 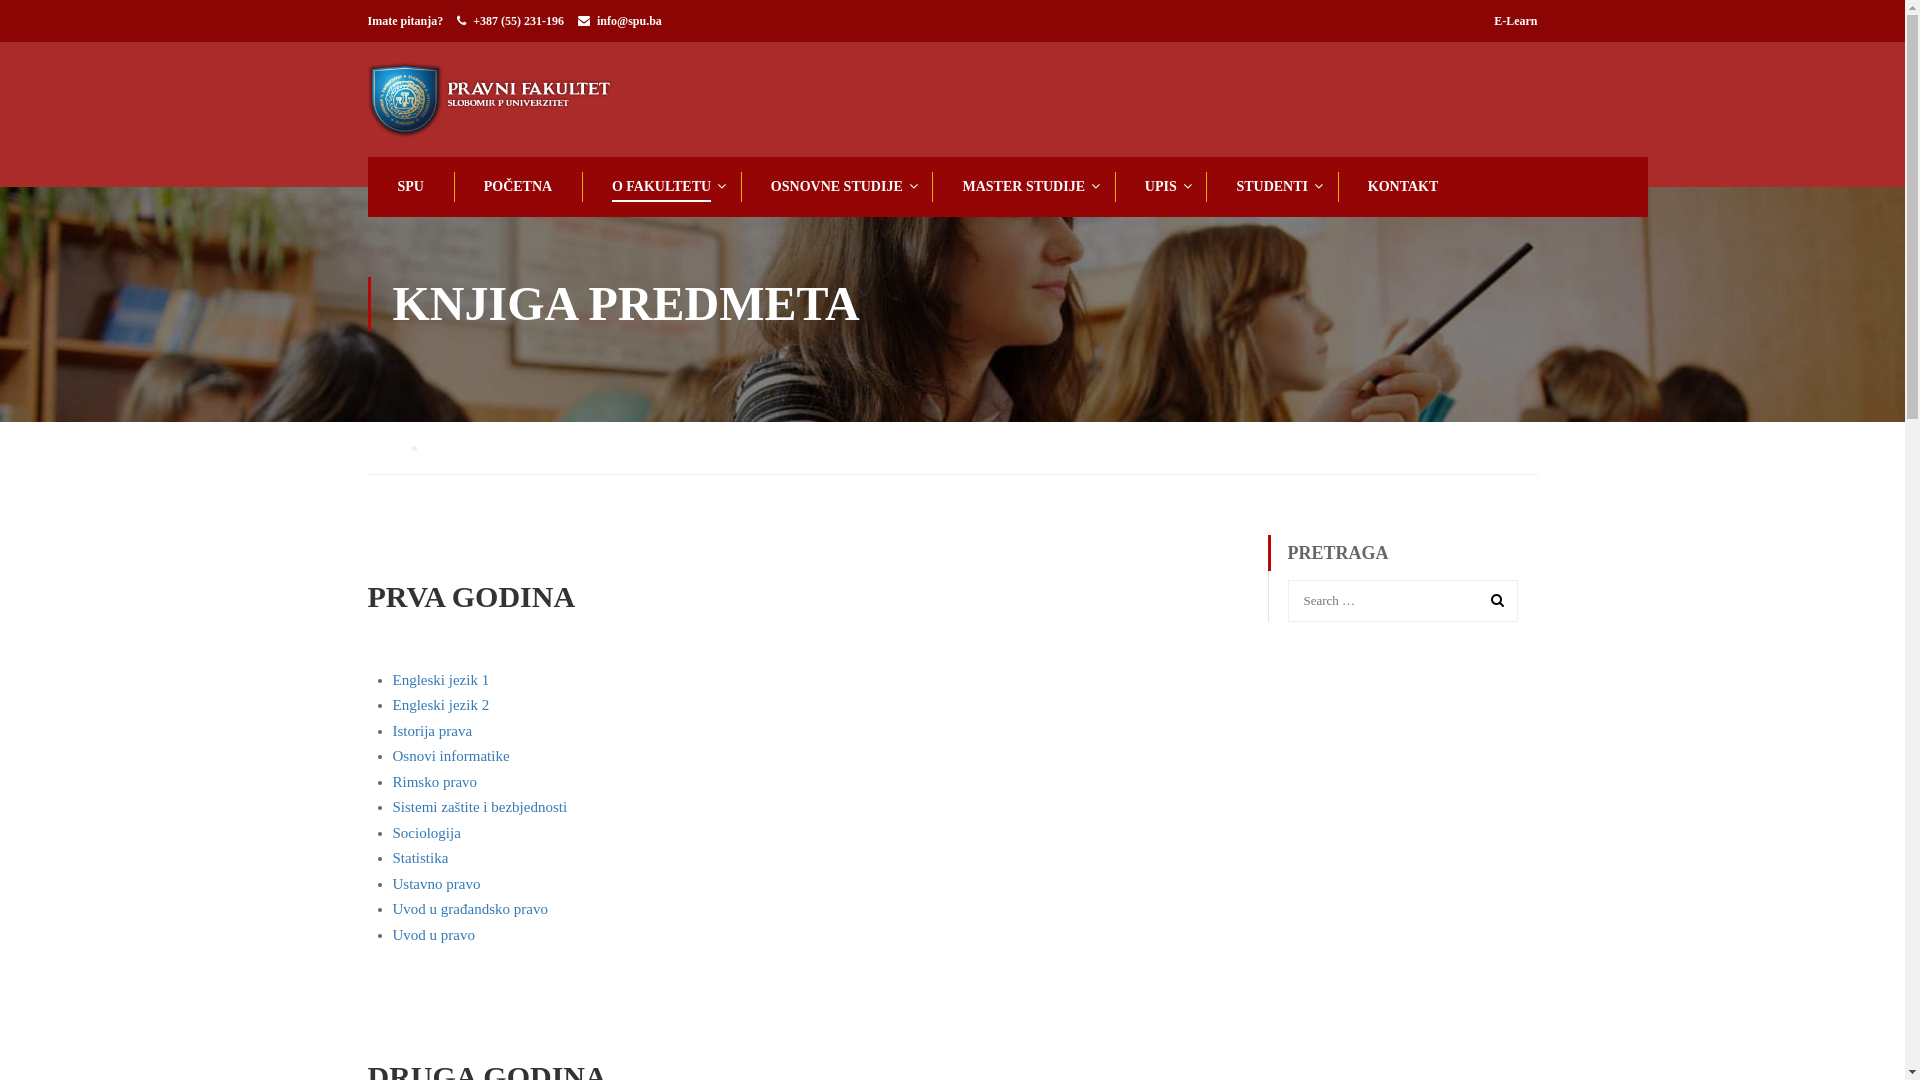 What do you see at coordinates (409, 187) in the screenshot?
I see `SPU` at bounding box center [409, 187].